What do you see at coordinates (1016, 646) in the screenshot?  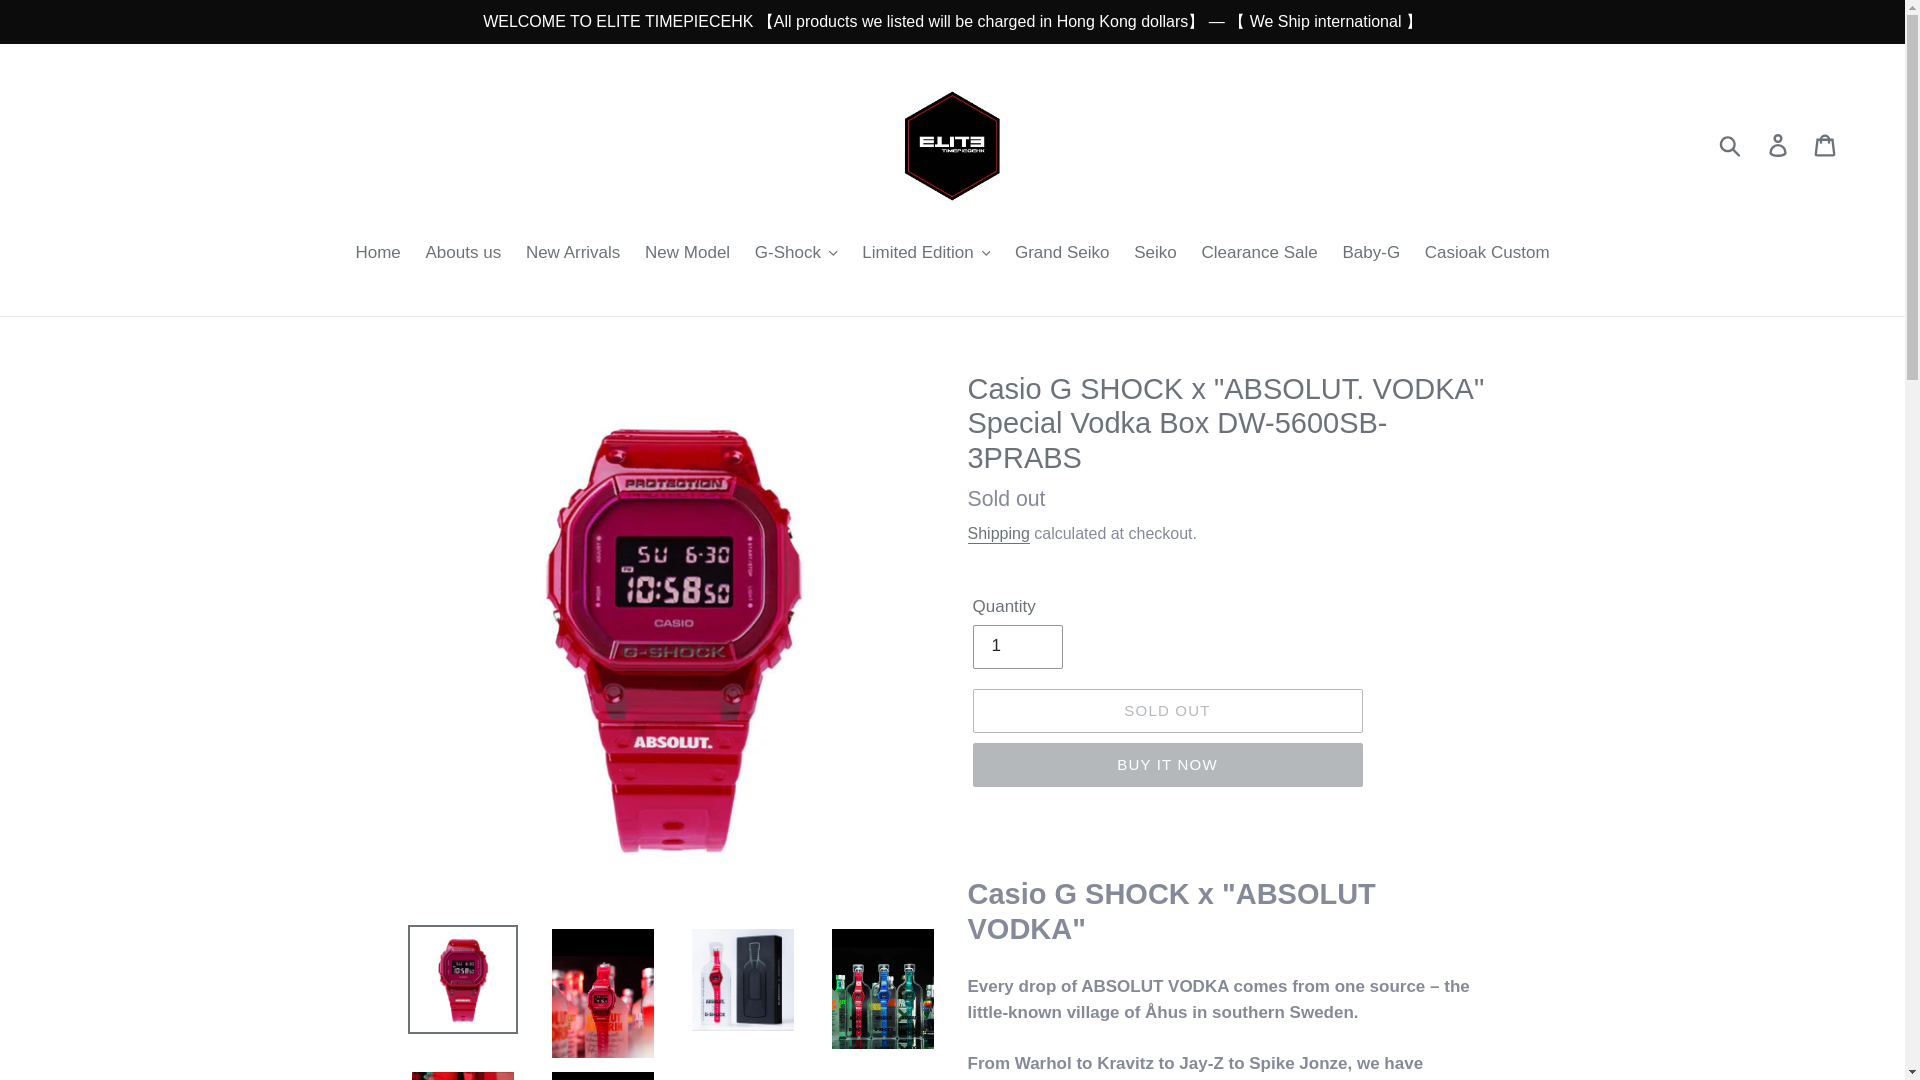 I see `1` at bounding box center [1016, 646].